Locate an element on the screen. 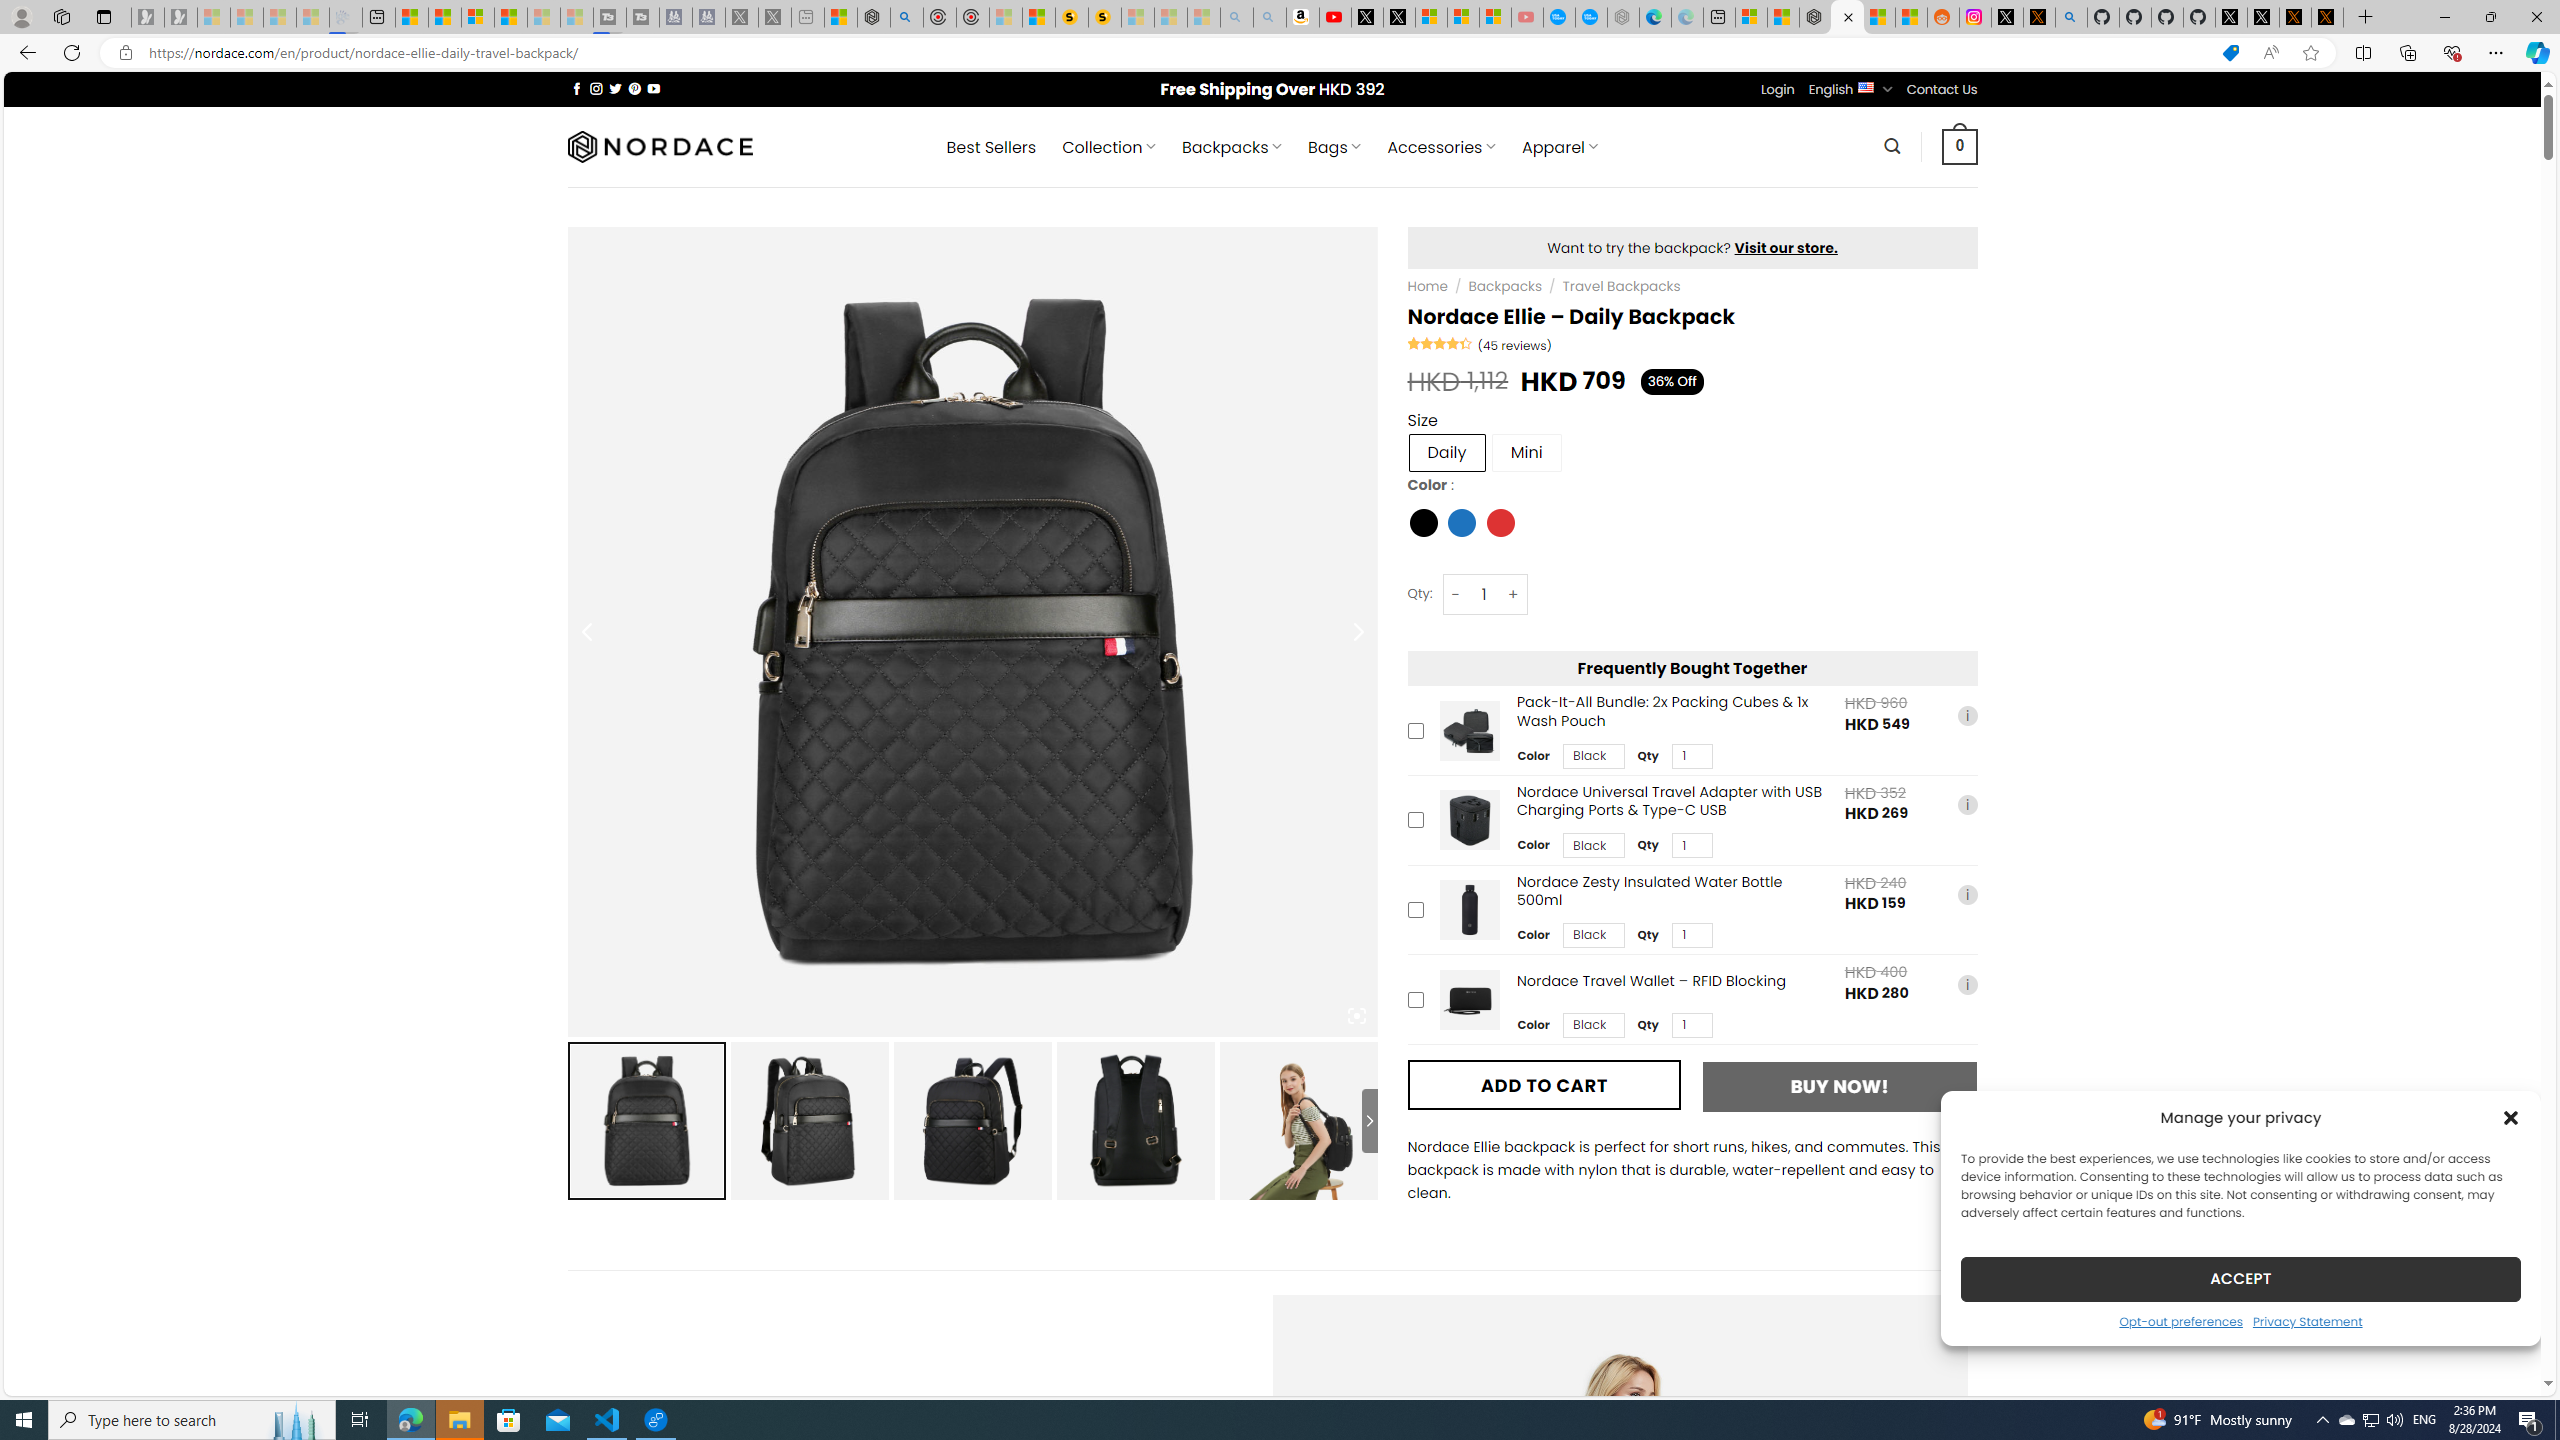  Visit our store. is located at coordinates (1786, 247).